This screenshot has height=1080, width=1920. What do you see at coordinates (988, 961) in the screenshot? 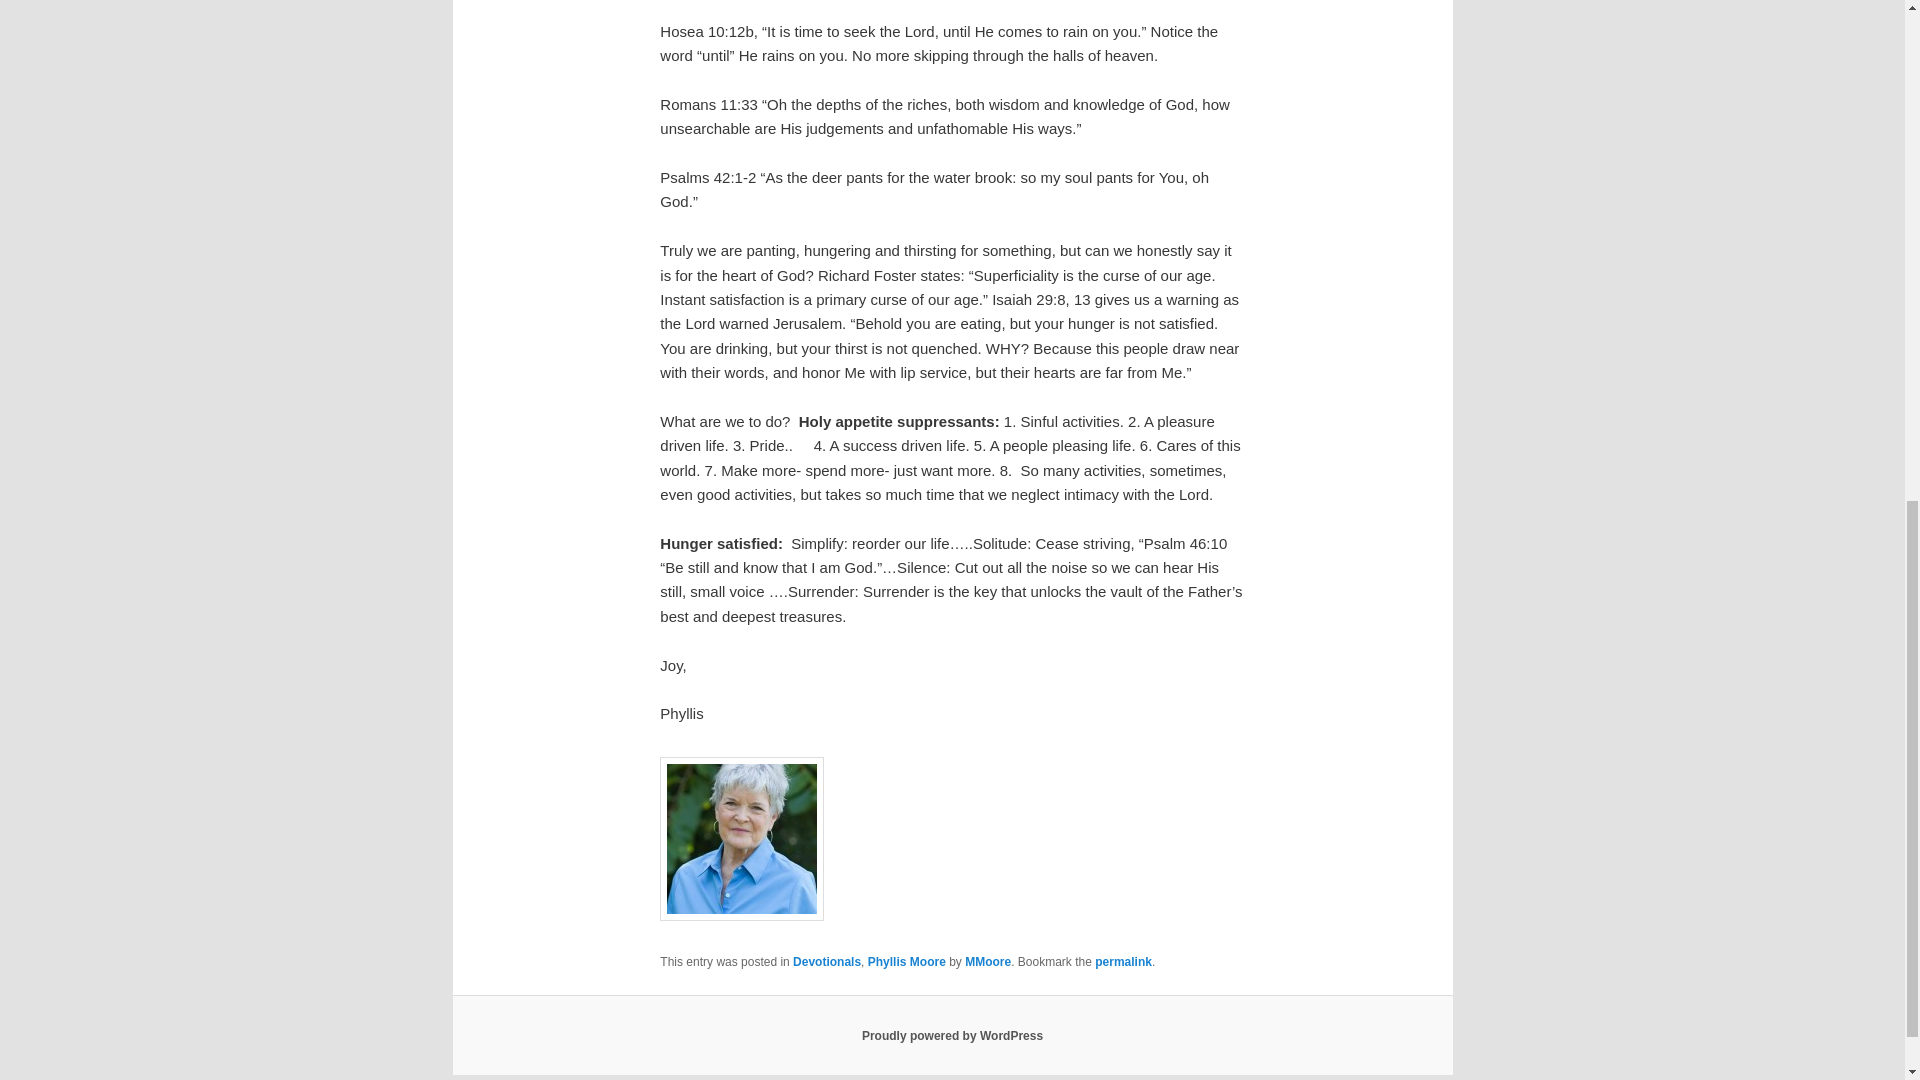
I see `MMoore` at bounding box center [988, 961].